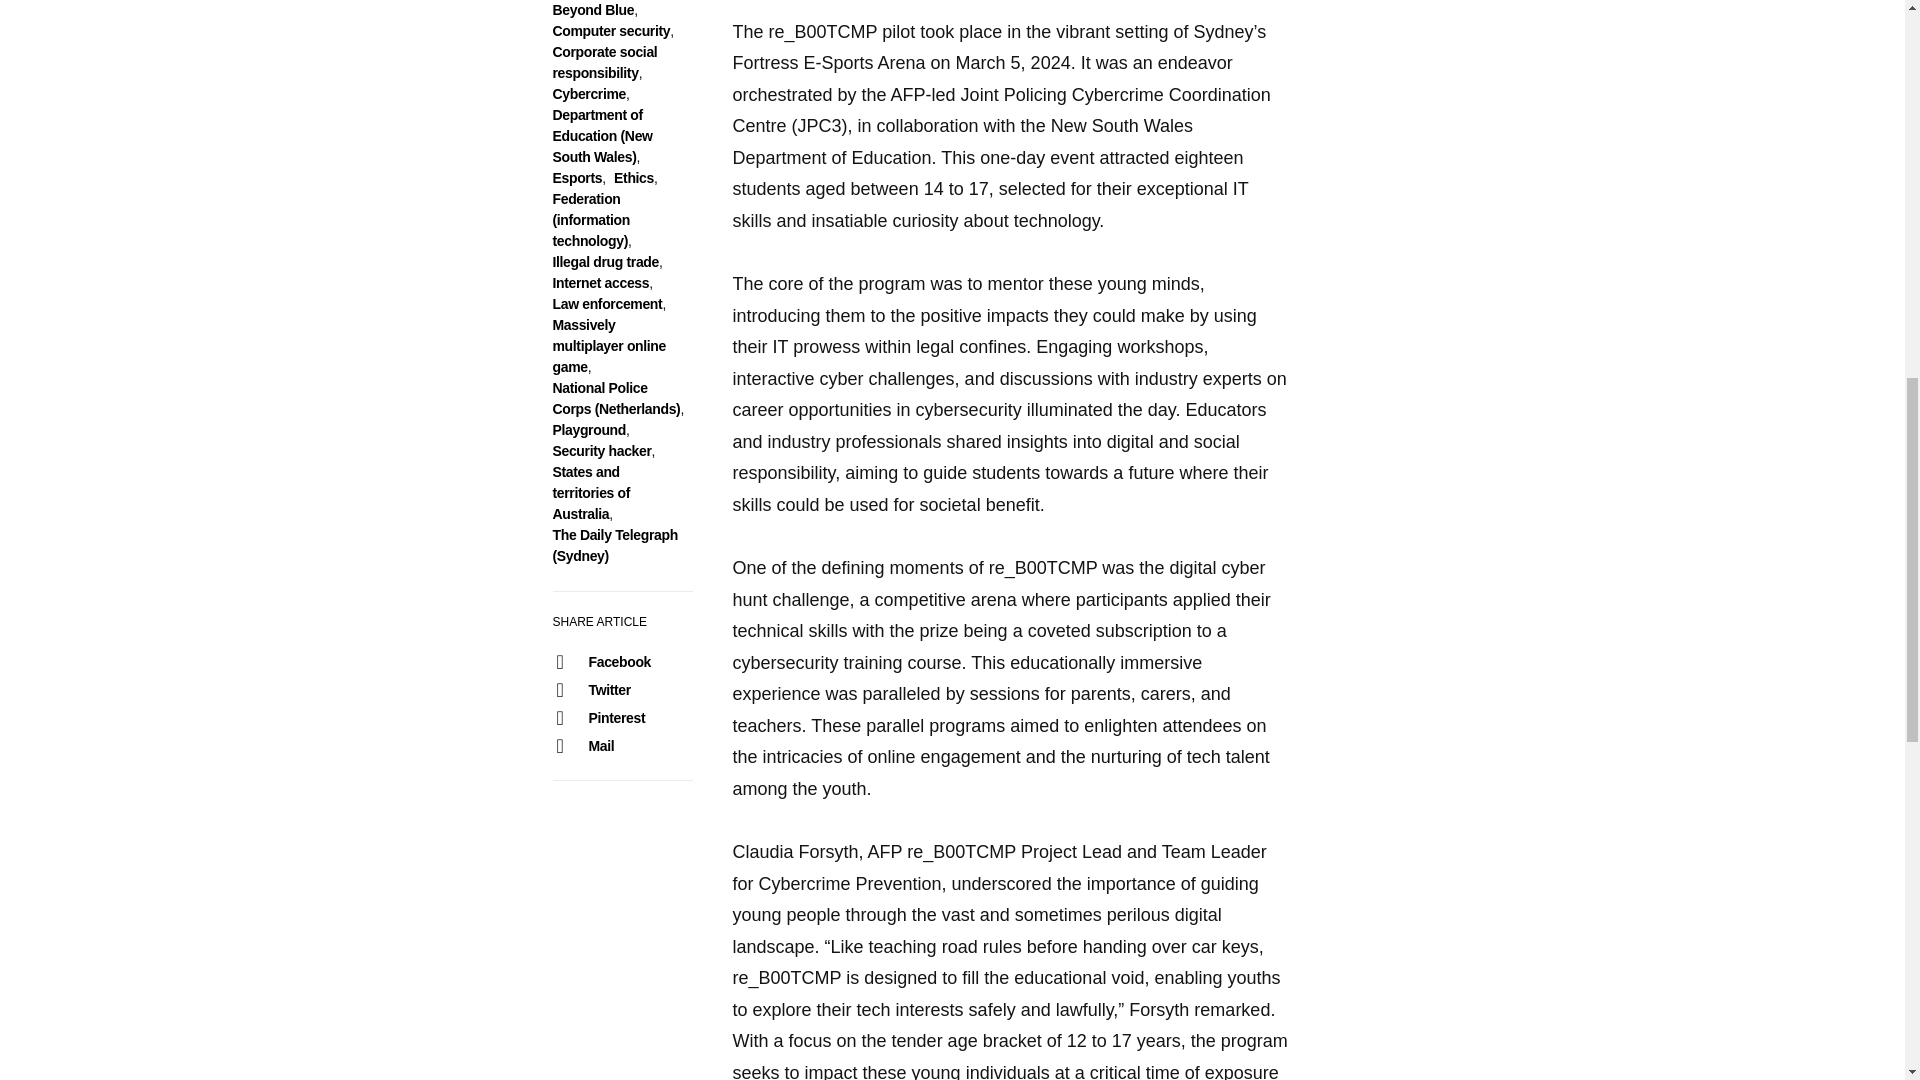  Describe the element at coordinates (605, 262) in the screenshot. I see `Illegal drug trade` at that location.